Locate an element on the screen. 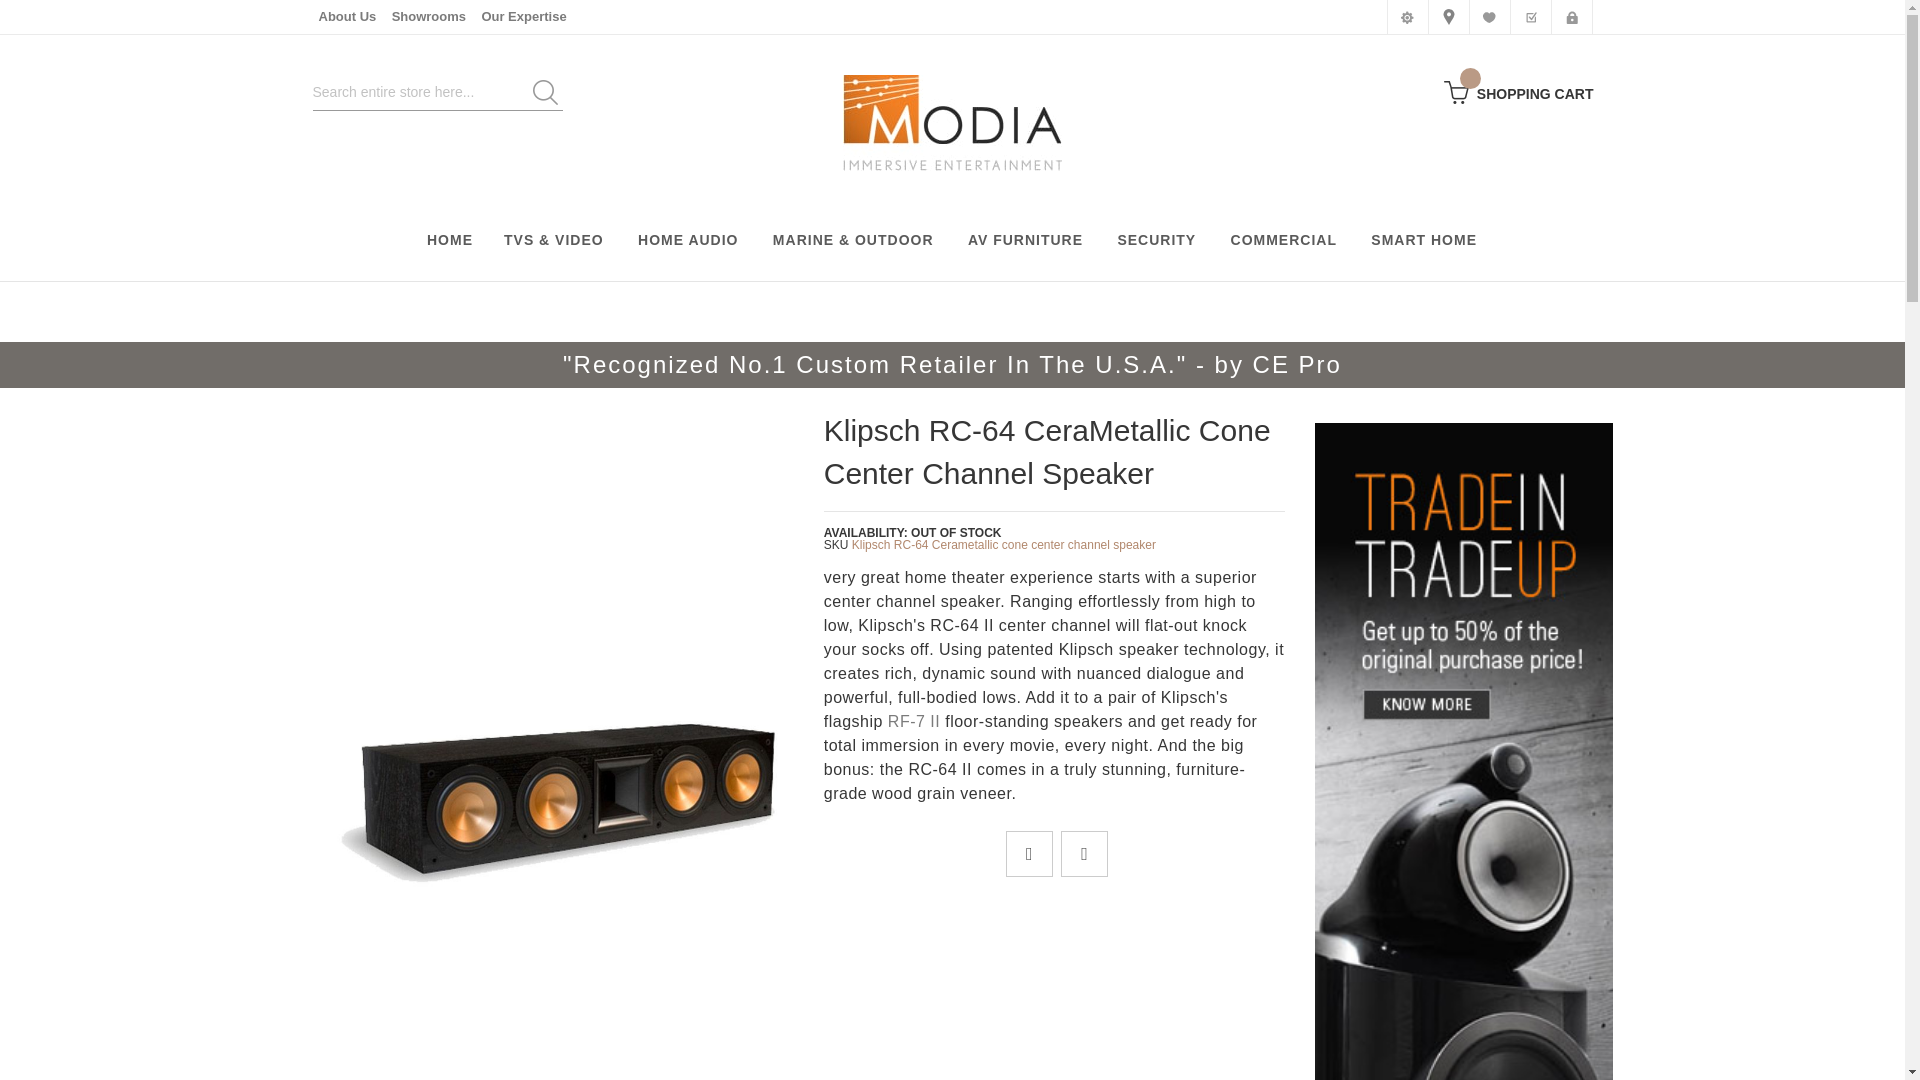 Image resolution: width=1920 pixels, height=1080 pixels. Modia is located at coordinates (952, 122).